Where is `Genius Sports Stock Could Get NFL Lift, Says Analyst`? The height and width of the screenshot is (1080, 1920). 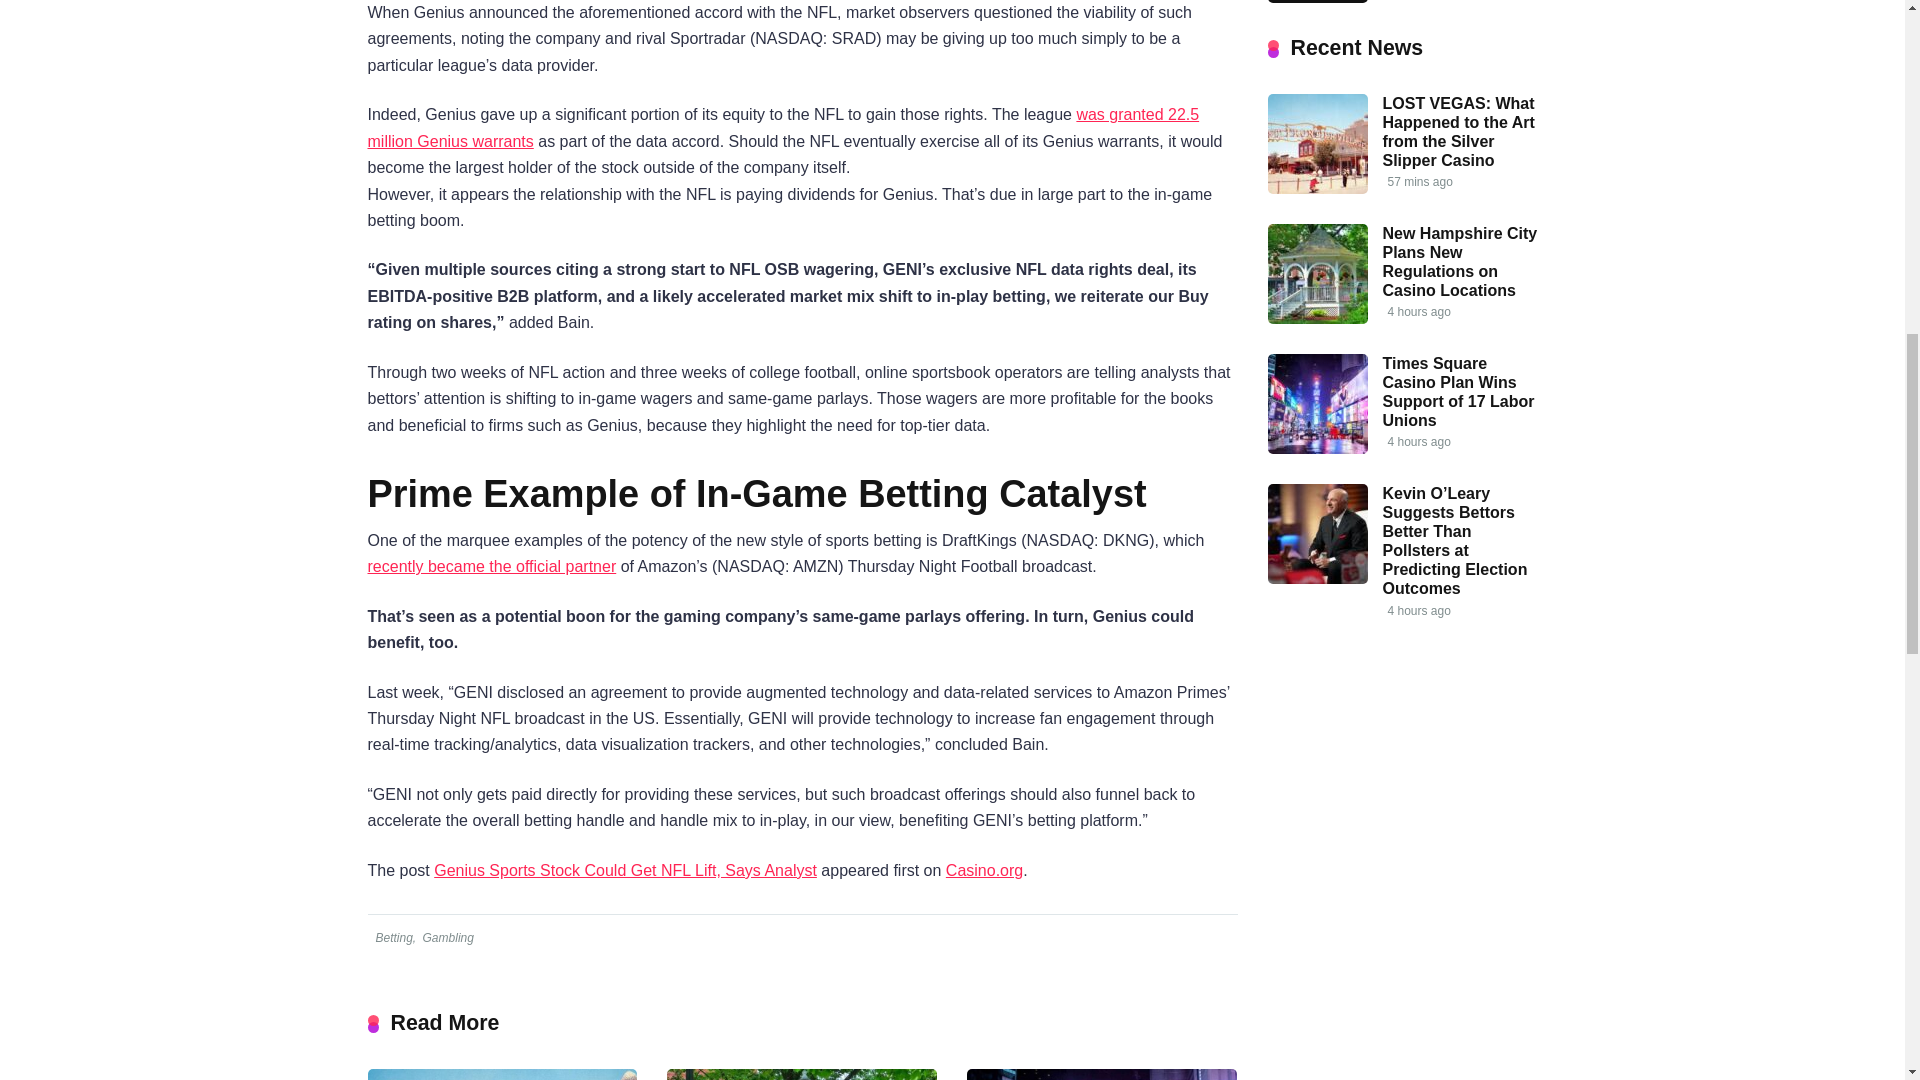 Genius Sports Stock Could Get NFL Lift, Says Analyst is located at coordinates (625, 870).